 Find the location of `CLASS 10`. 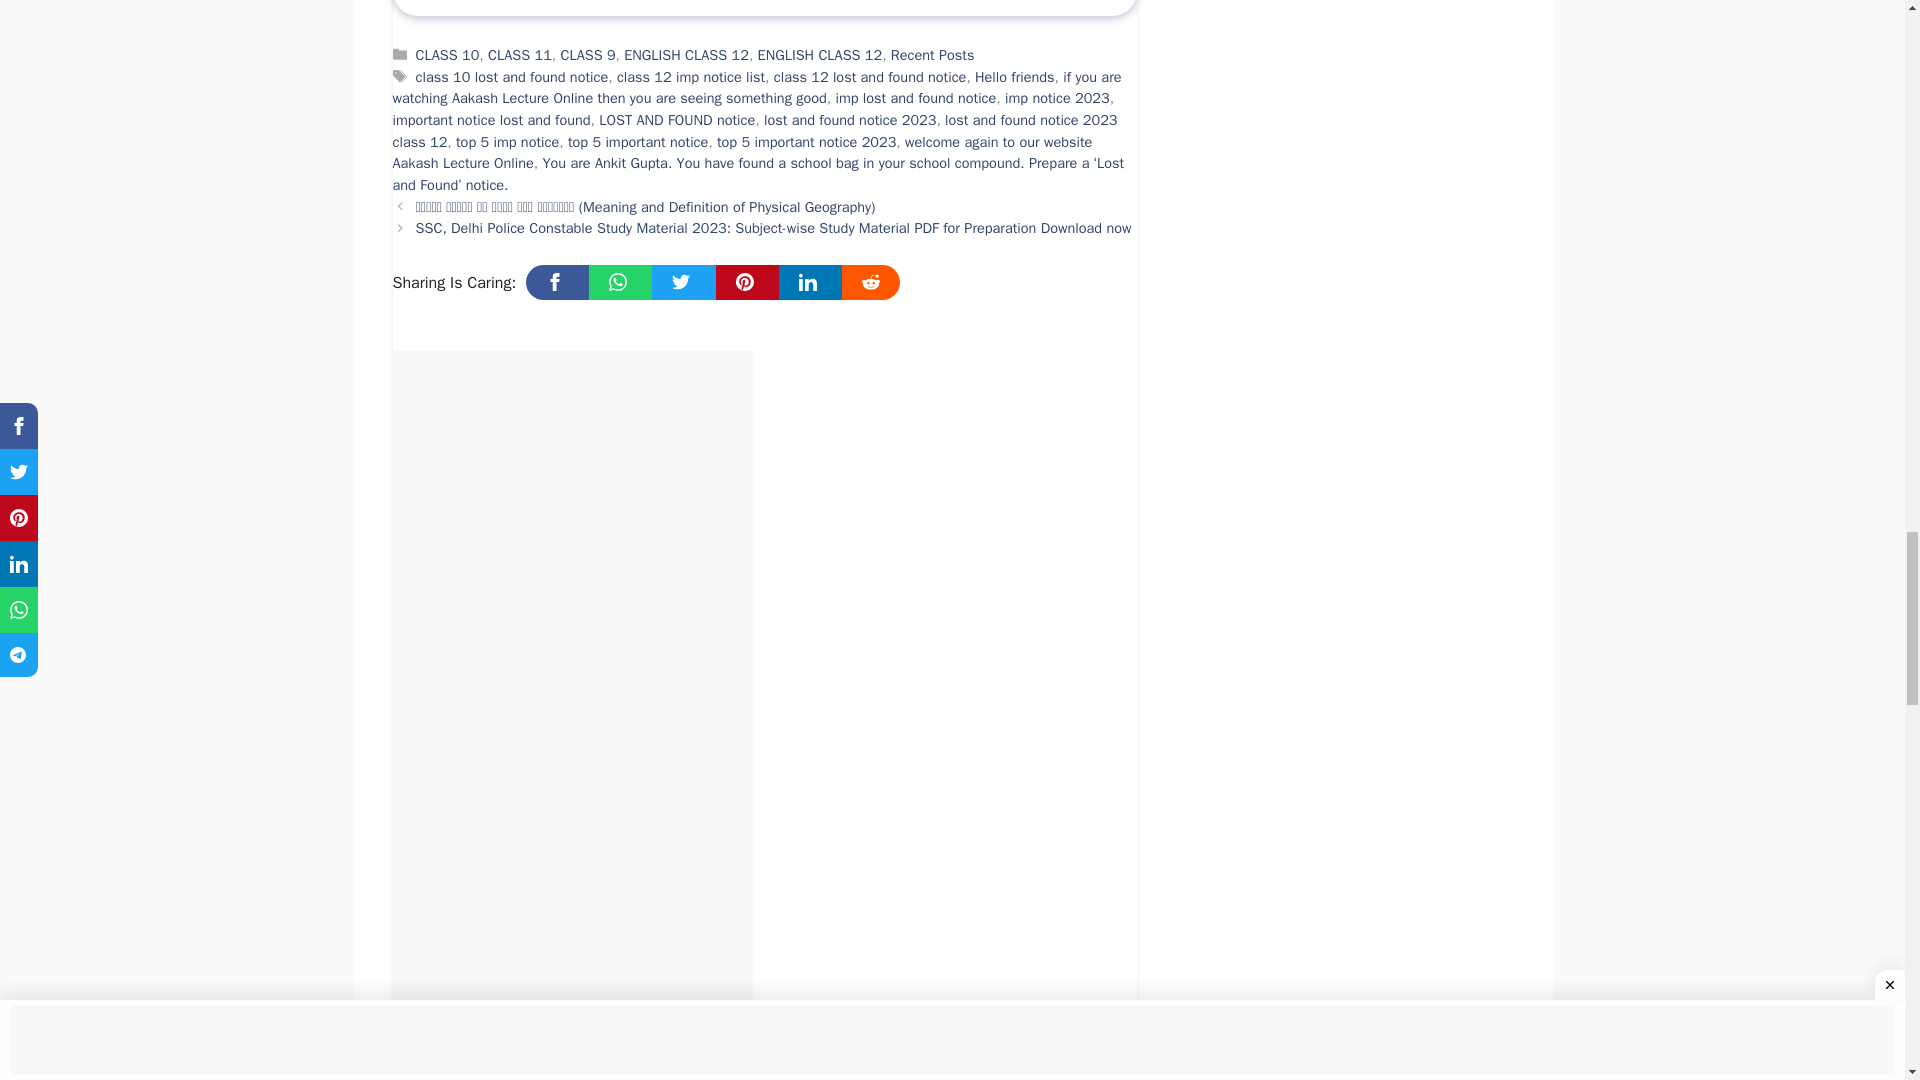

CLASS 10 is located at coordinates (448, 54).